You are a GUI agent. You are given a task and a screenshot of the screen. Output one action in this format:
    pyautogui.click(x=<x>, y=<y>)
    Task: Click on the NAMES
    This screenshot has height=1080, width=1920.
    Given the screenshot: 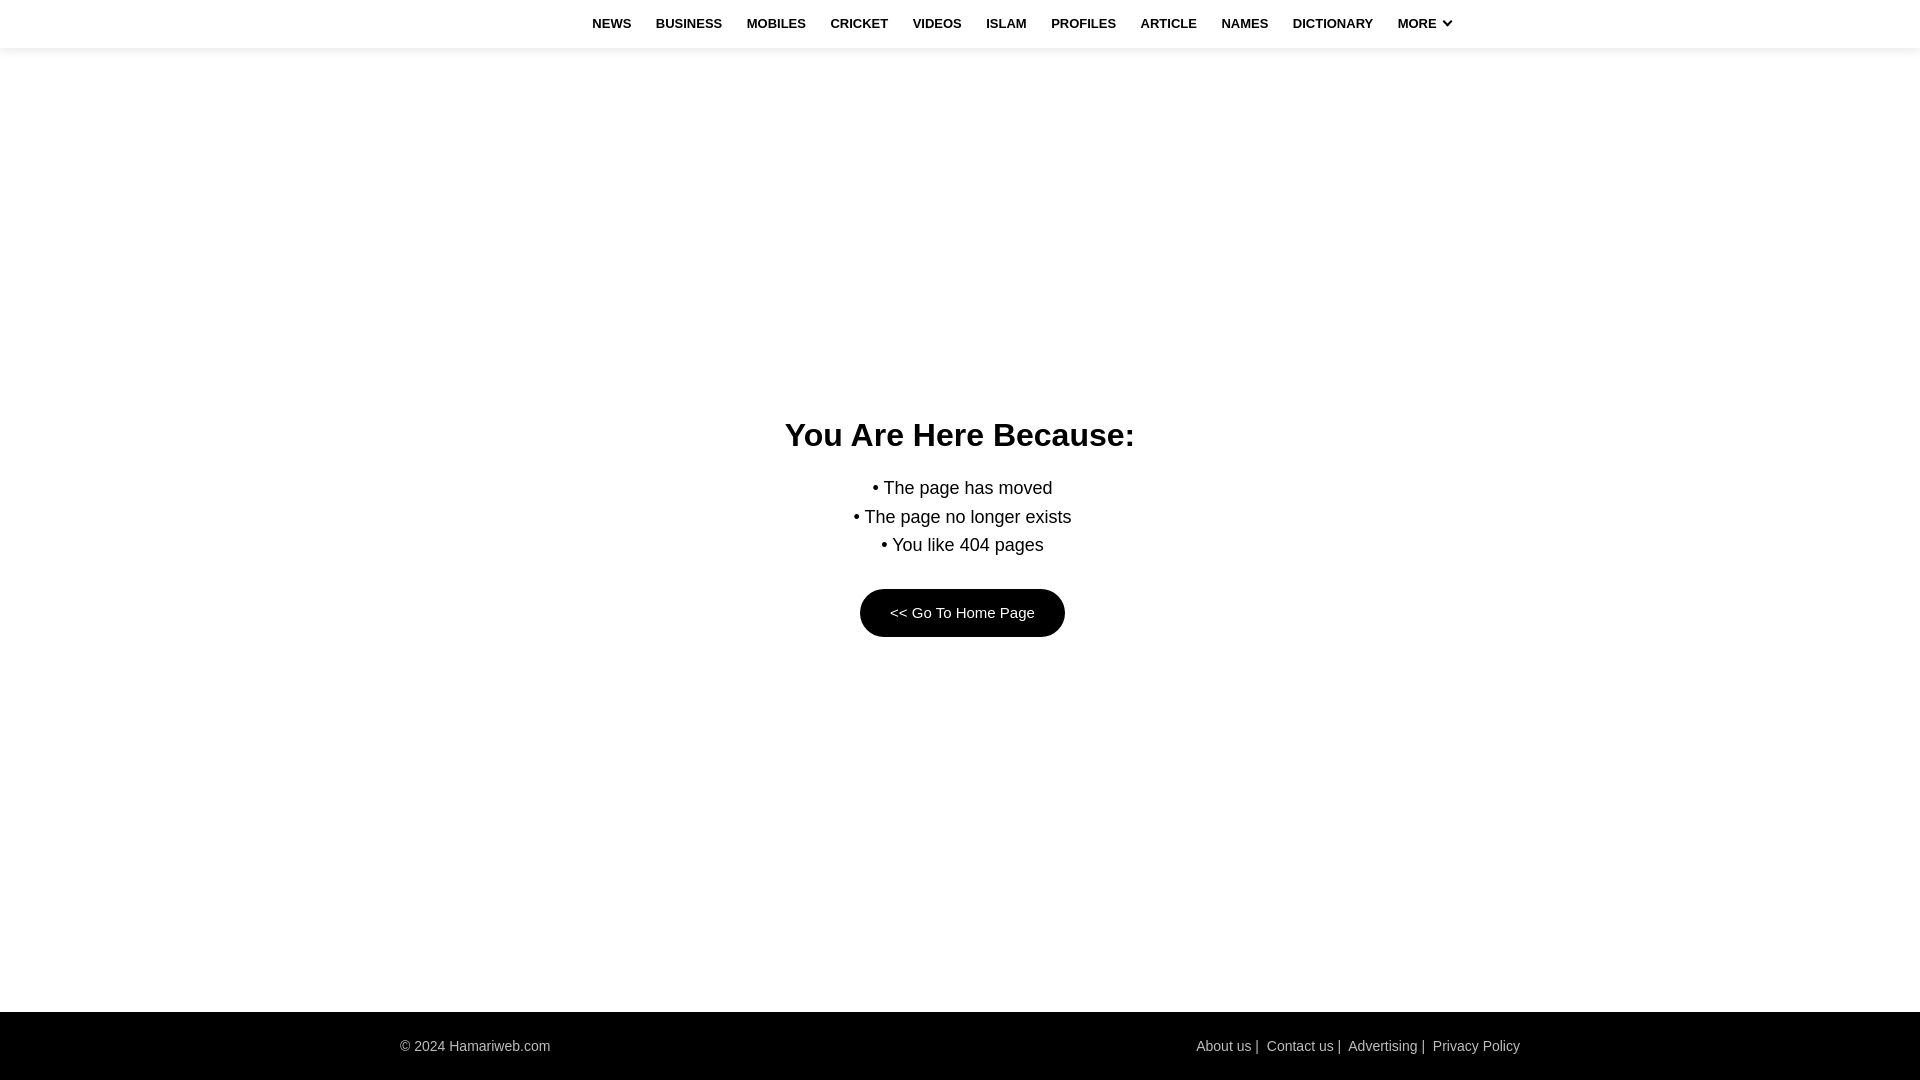 What is the action you would take?
    pyautogui.click(x=1244, y=24)
    